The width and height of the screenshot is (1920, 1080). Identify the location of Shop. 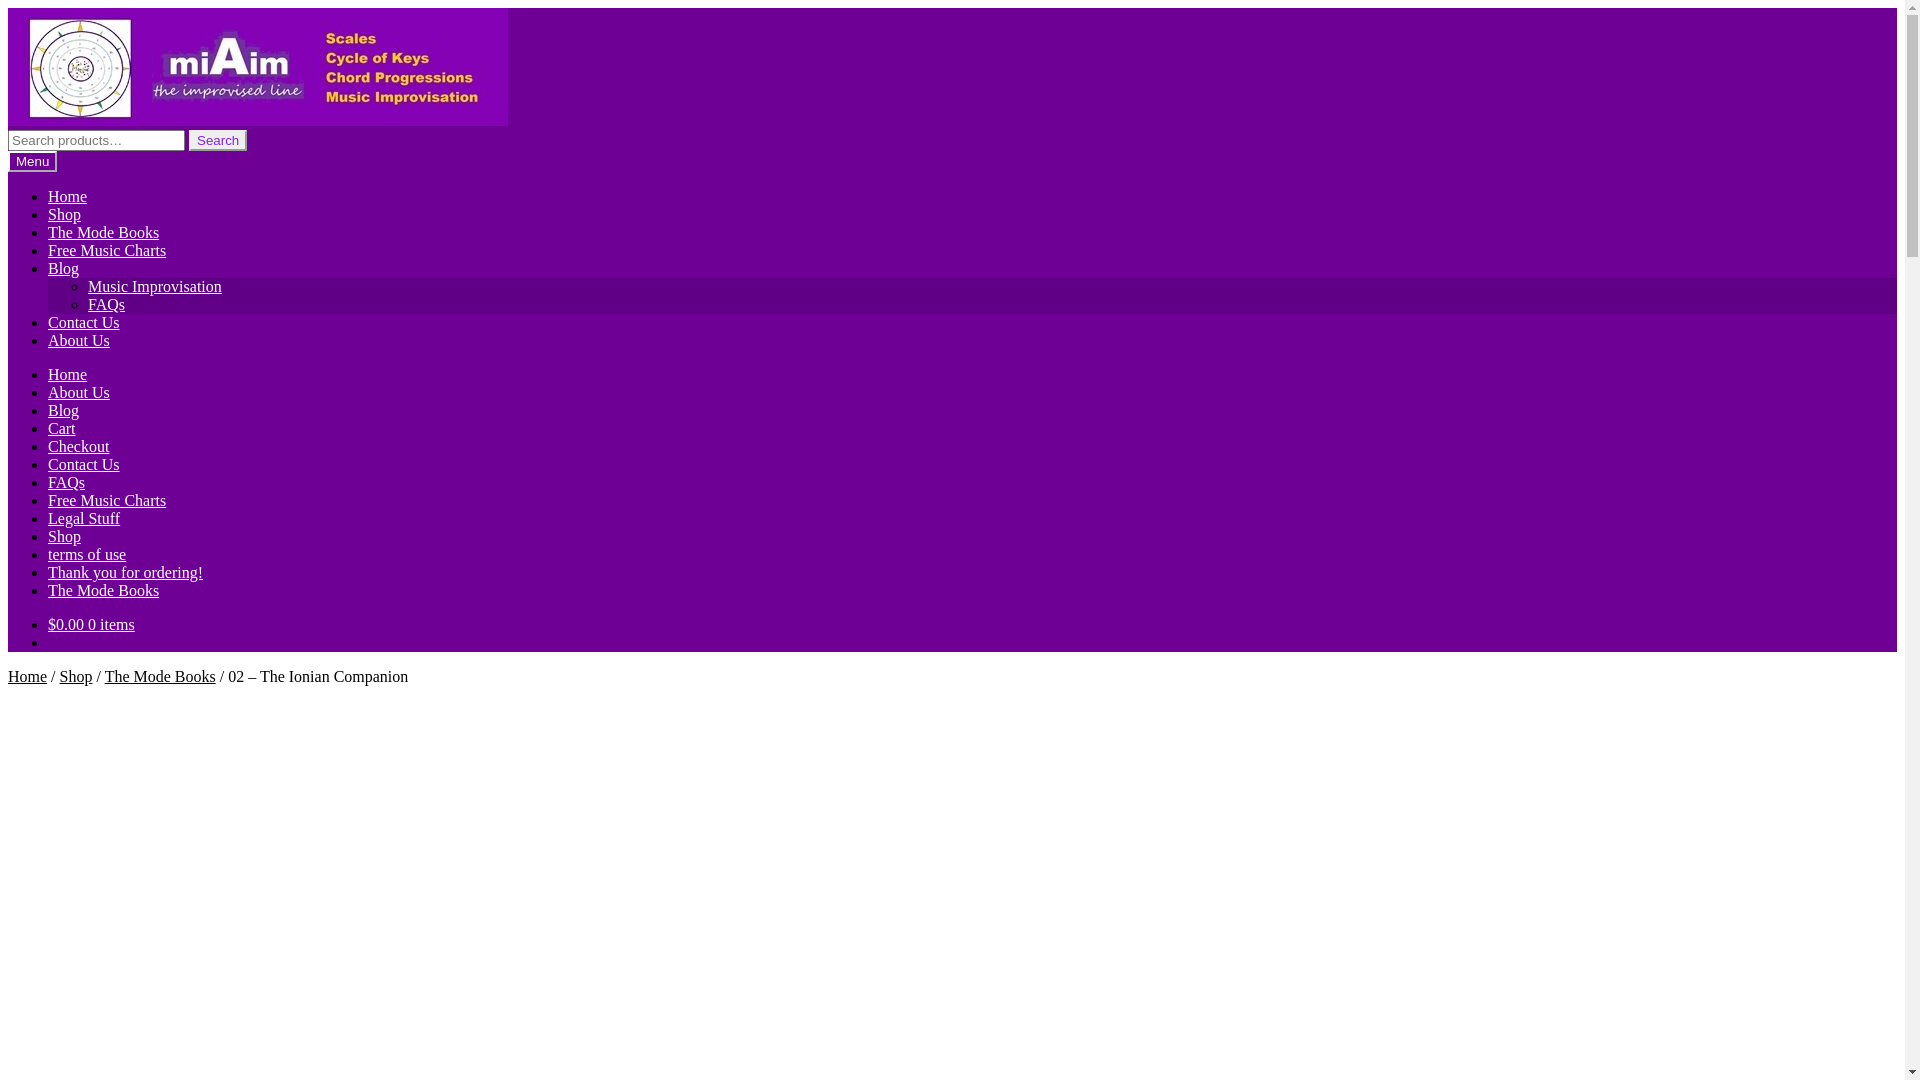
(64, 214).